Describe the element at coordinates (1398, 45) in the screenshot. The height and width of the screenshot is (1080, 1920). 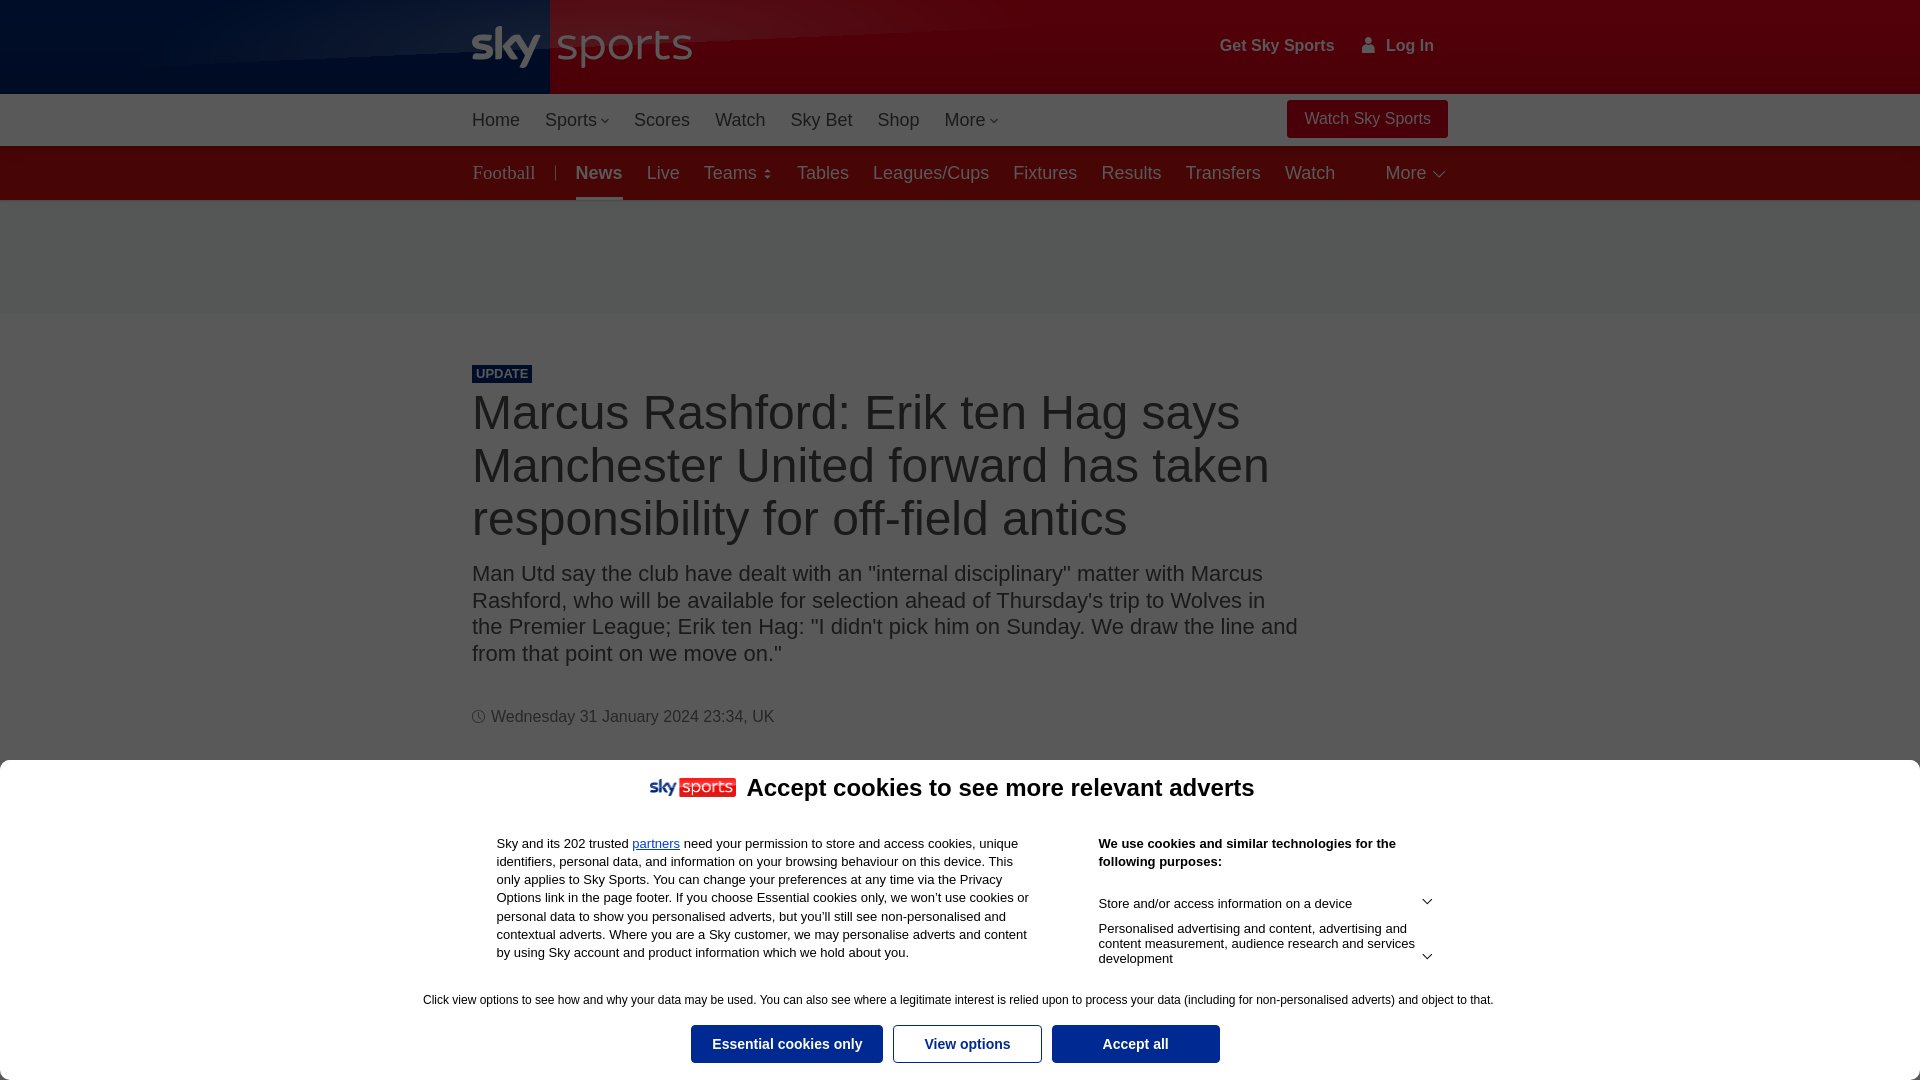
I see `Log In` at that location.